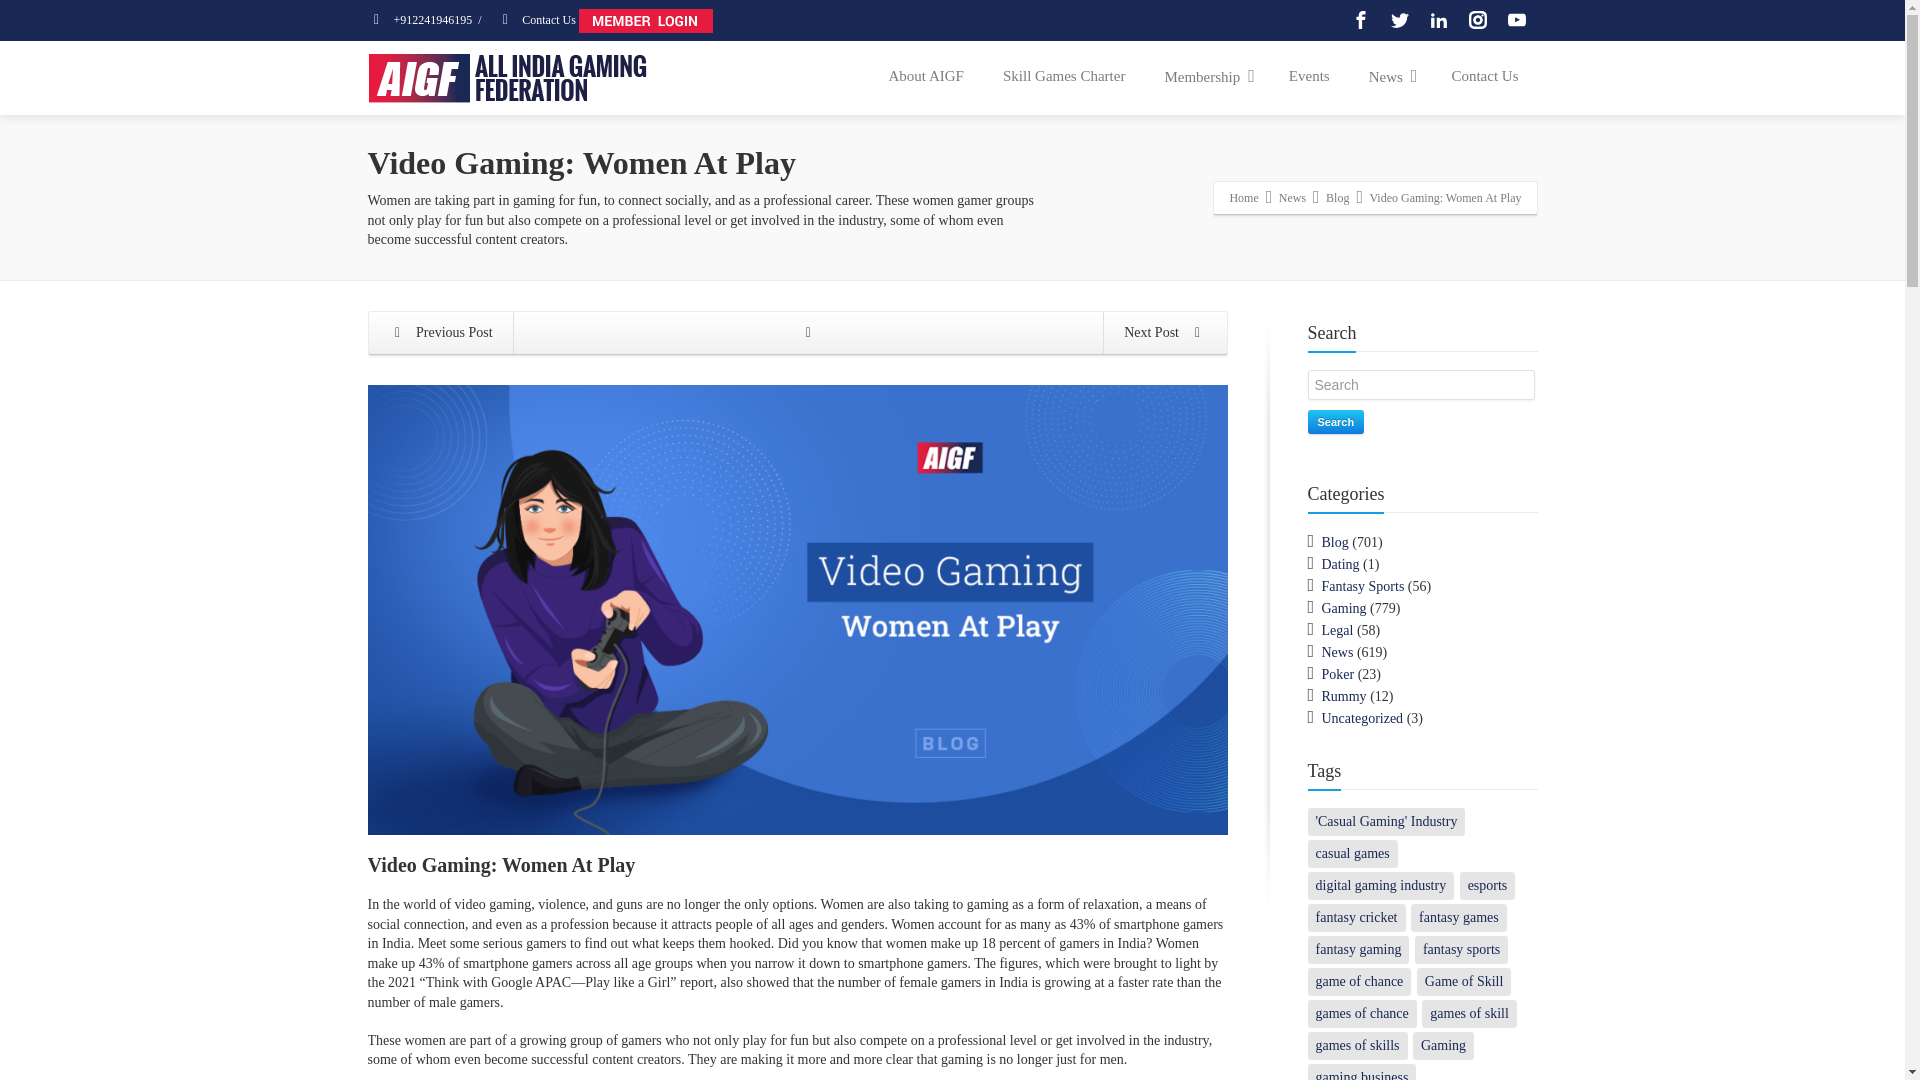  What do you see at coordinates (808, 333) in the screenshot?
I see `Go to the blog page` at bounding box center [808, 333].